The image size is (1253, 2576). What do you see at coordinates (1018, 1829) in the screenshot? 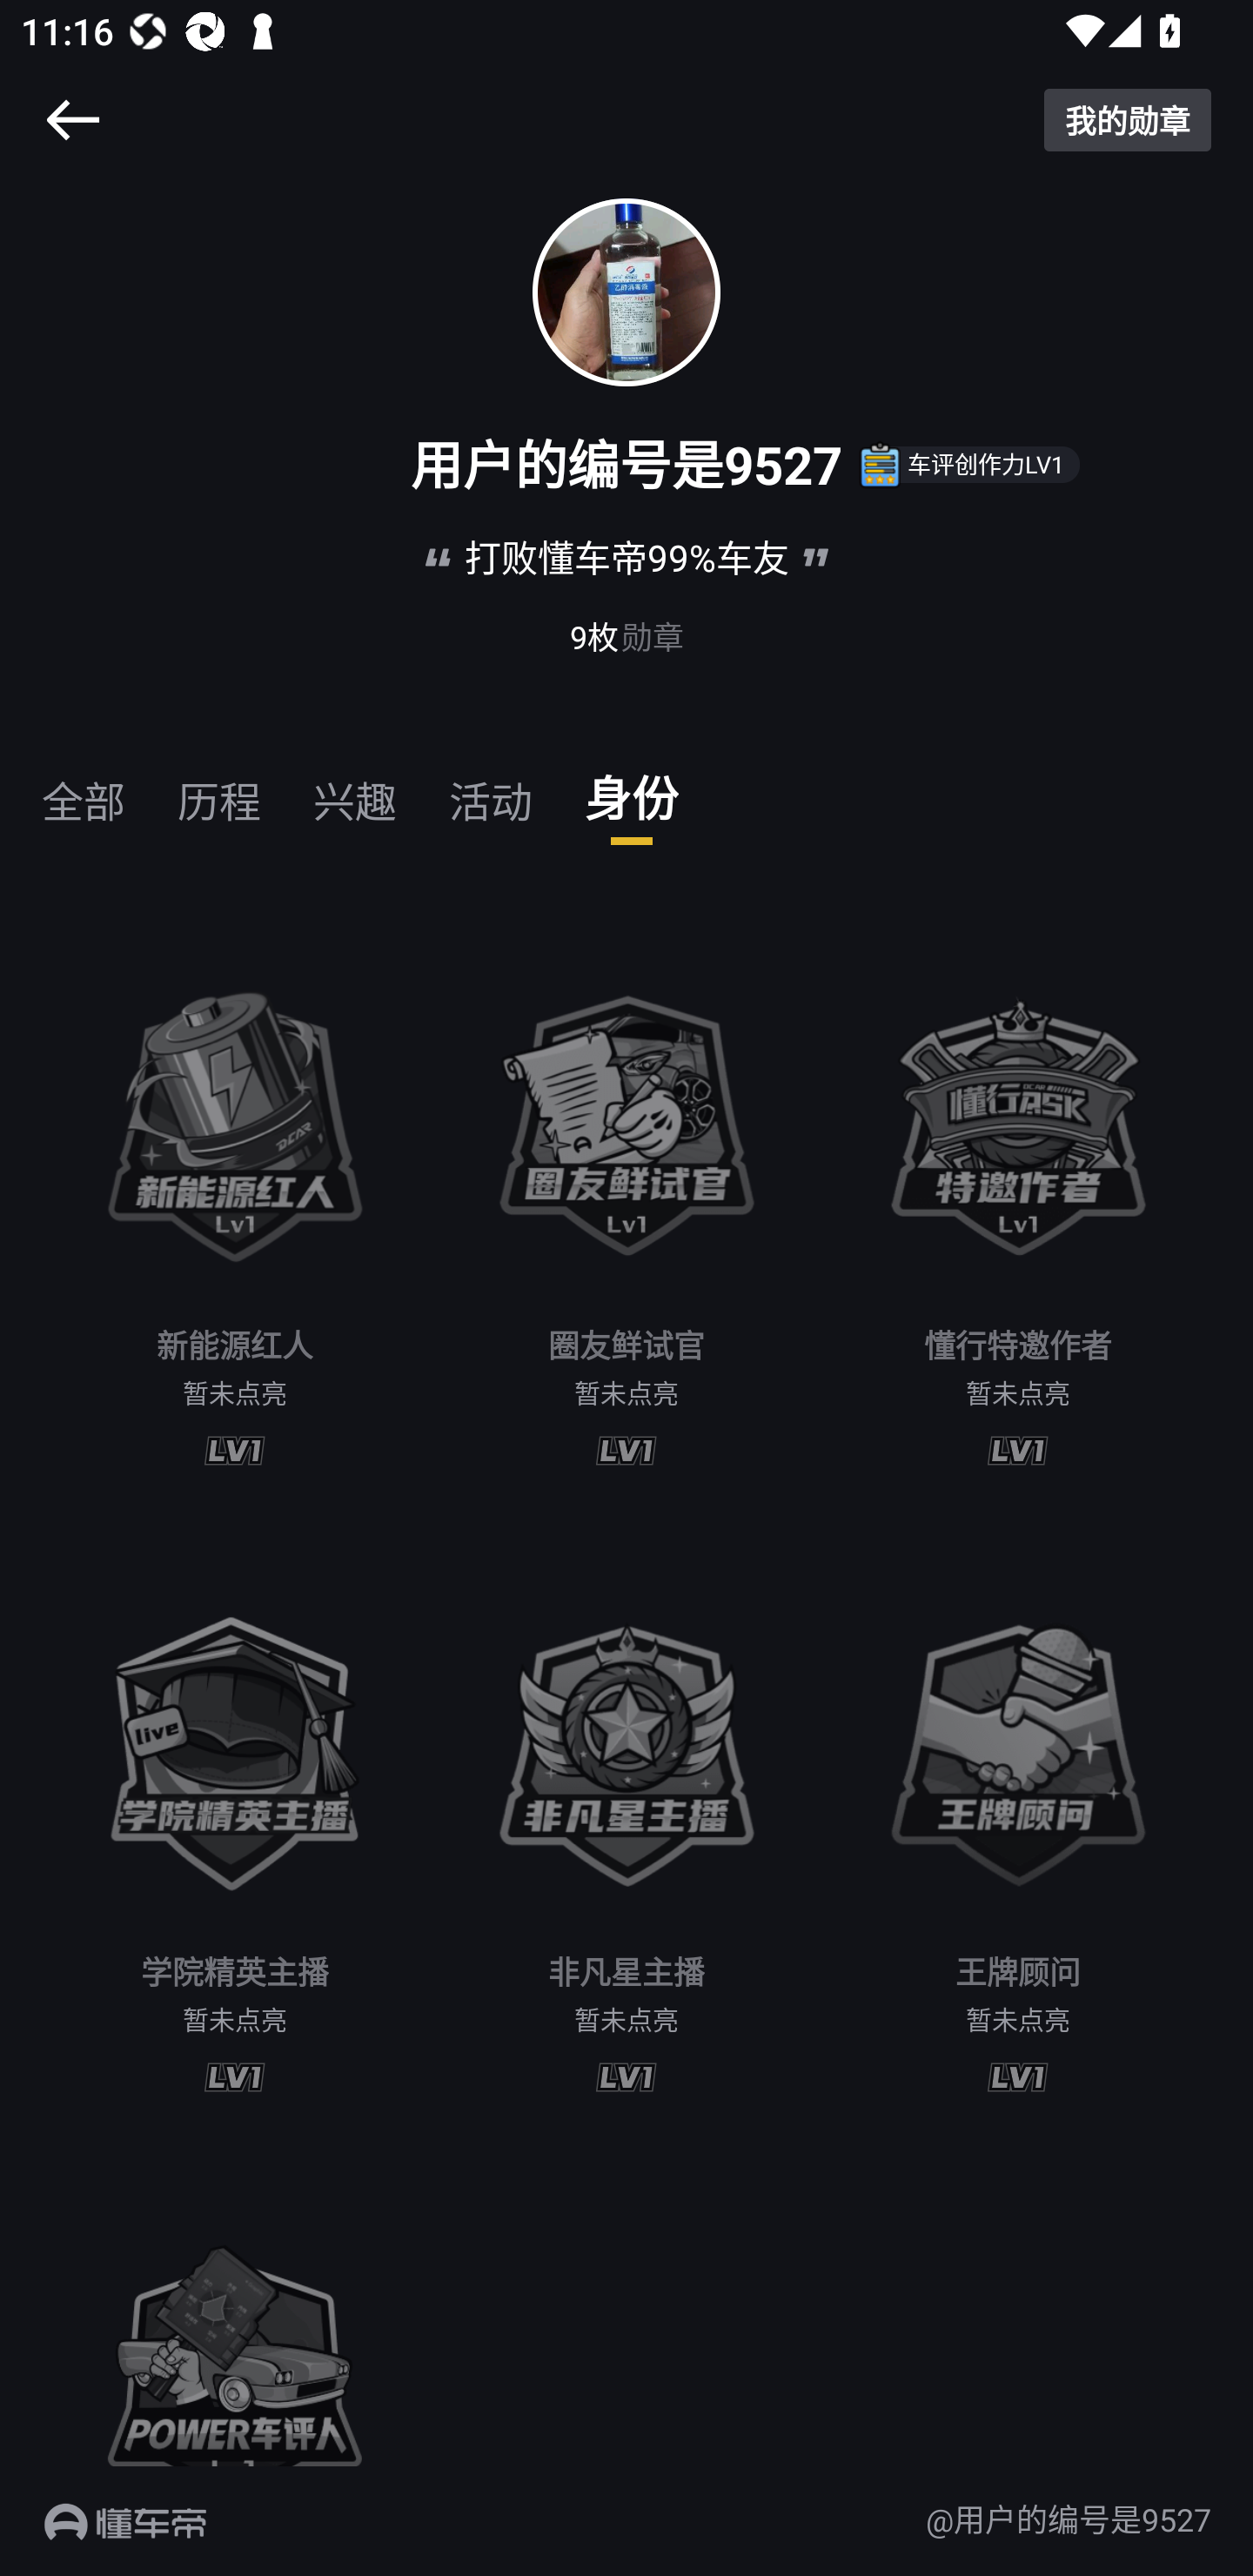
I see `王牌顾问 暂未点亮` at bounding box center [1018, 1829].